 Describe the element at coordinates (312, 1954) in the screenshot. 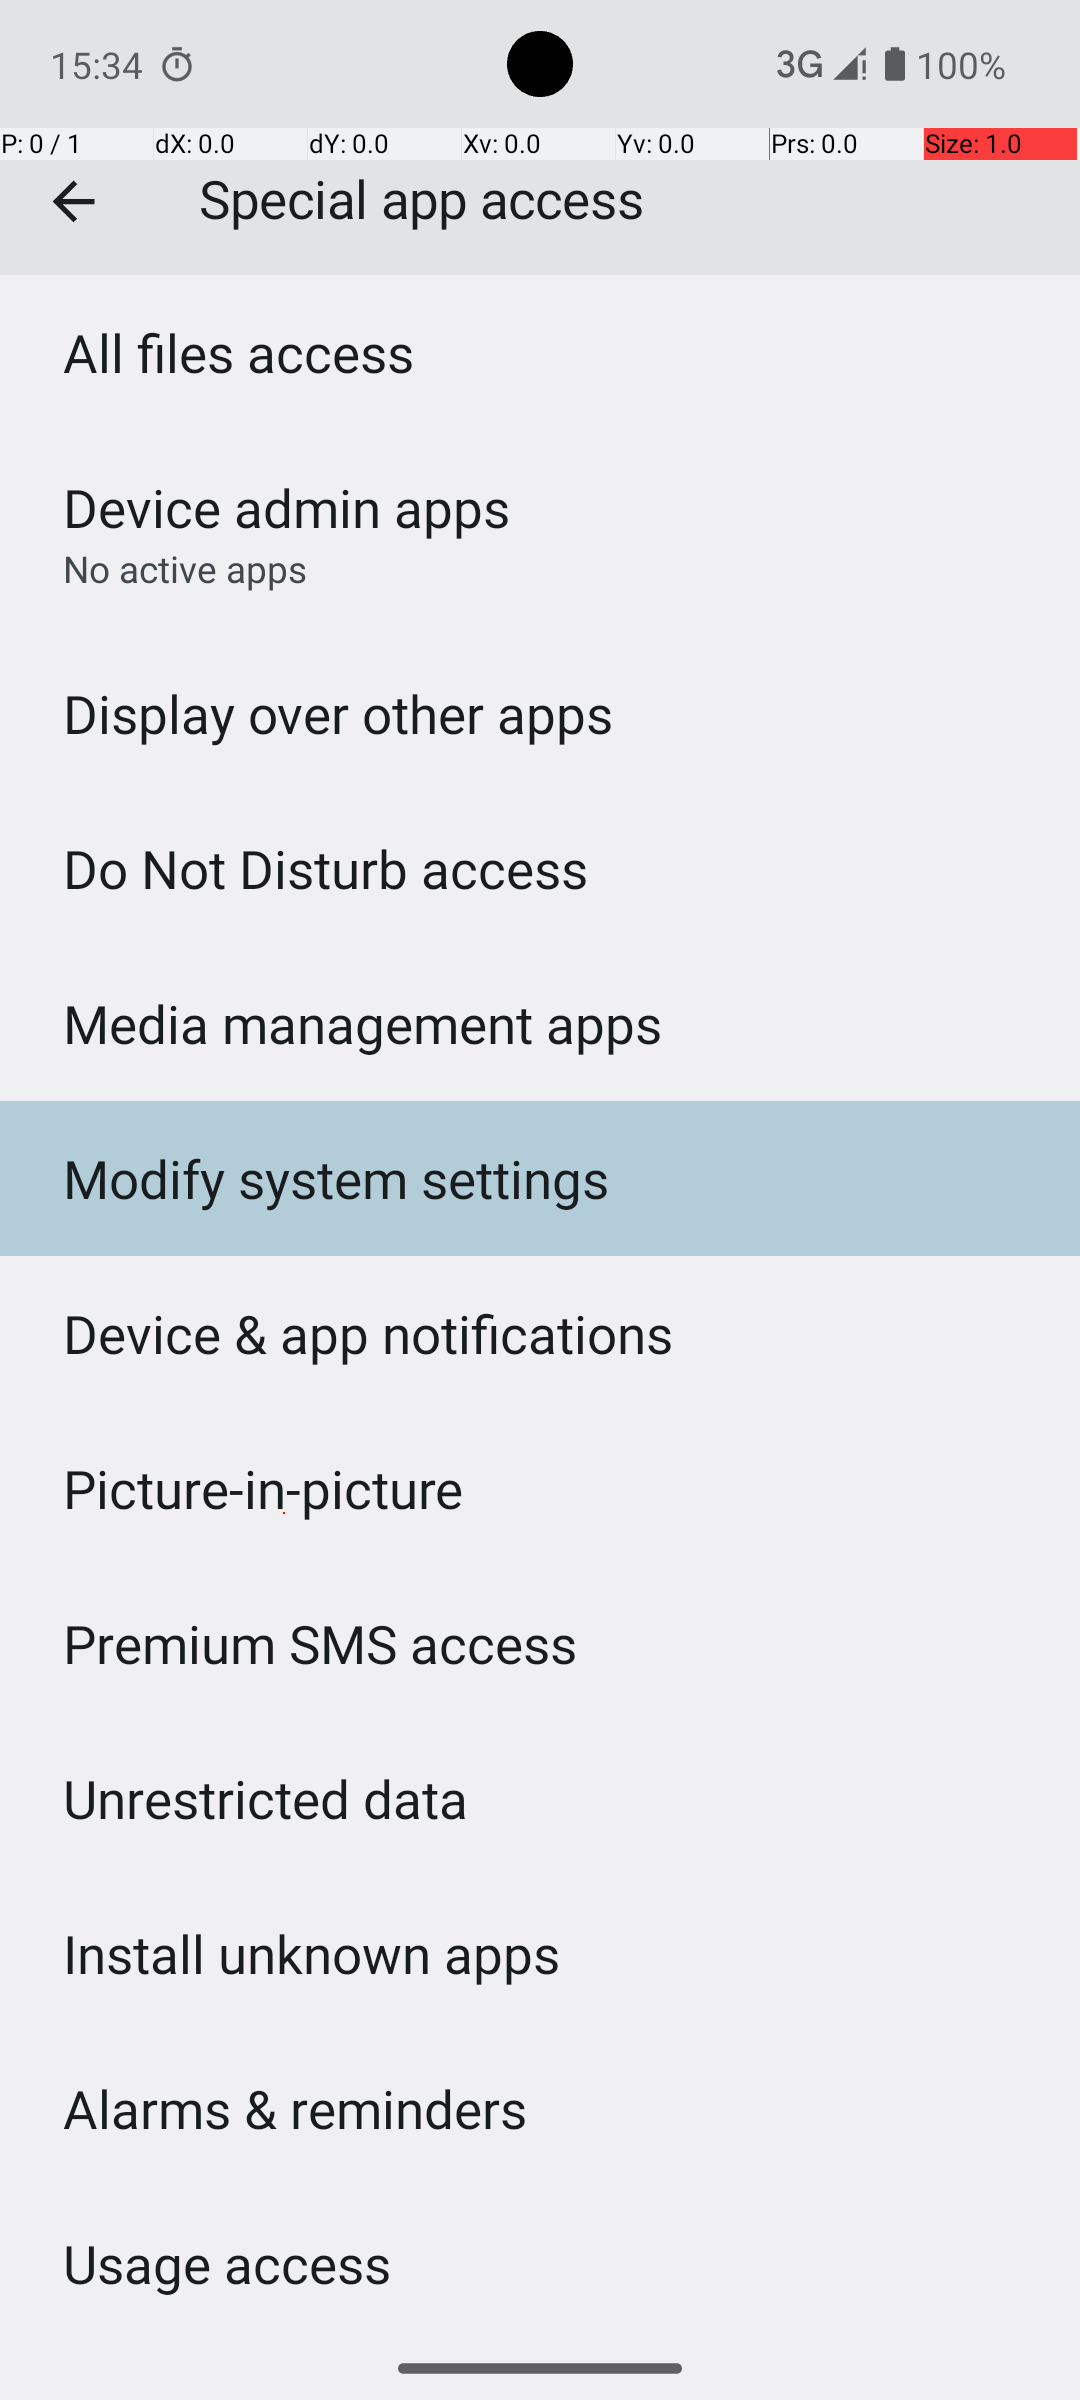

I see `Install unknown apps` at that location.